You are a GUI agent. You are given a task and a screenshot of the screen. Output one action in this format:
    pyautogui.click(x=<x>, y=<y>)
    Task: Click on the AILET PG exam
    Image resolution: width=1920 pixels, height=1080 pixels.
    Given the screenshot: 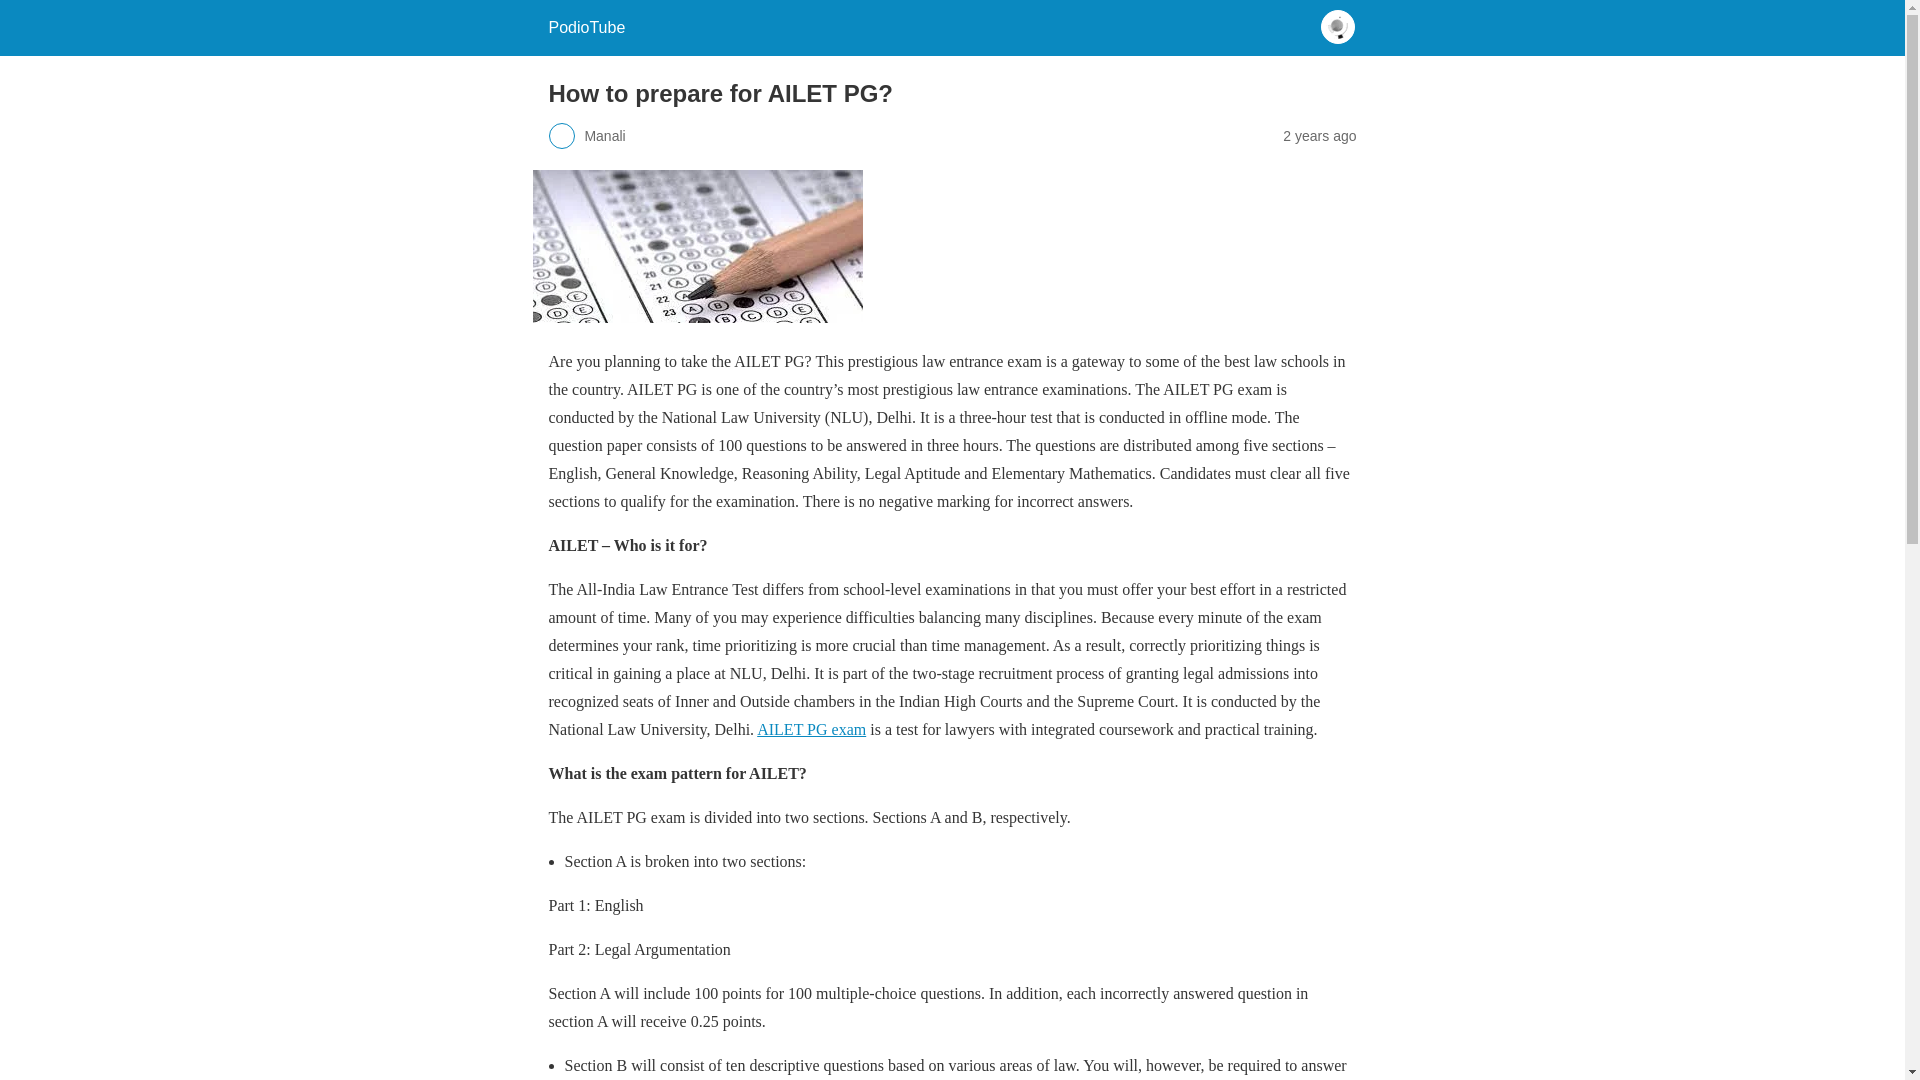 What is the action you would take?
    pyautogui.click(x=810, y=729)
    